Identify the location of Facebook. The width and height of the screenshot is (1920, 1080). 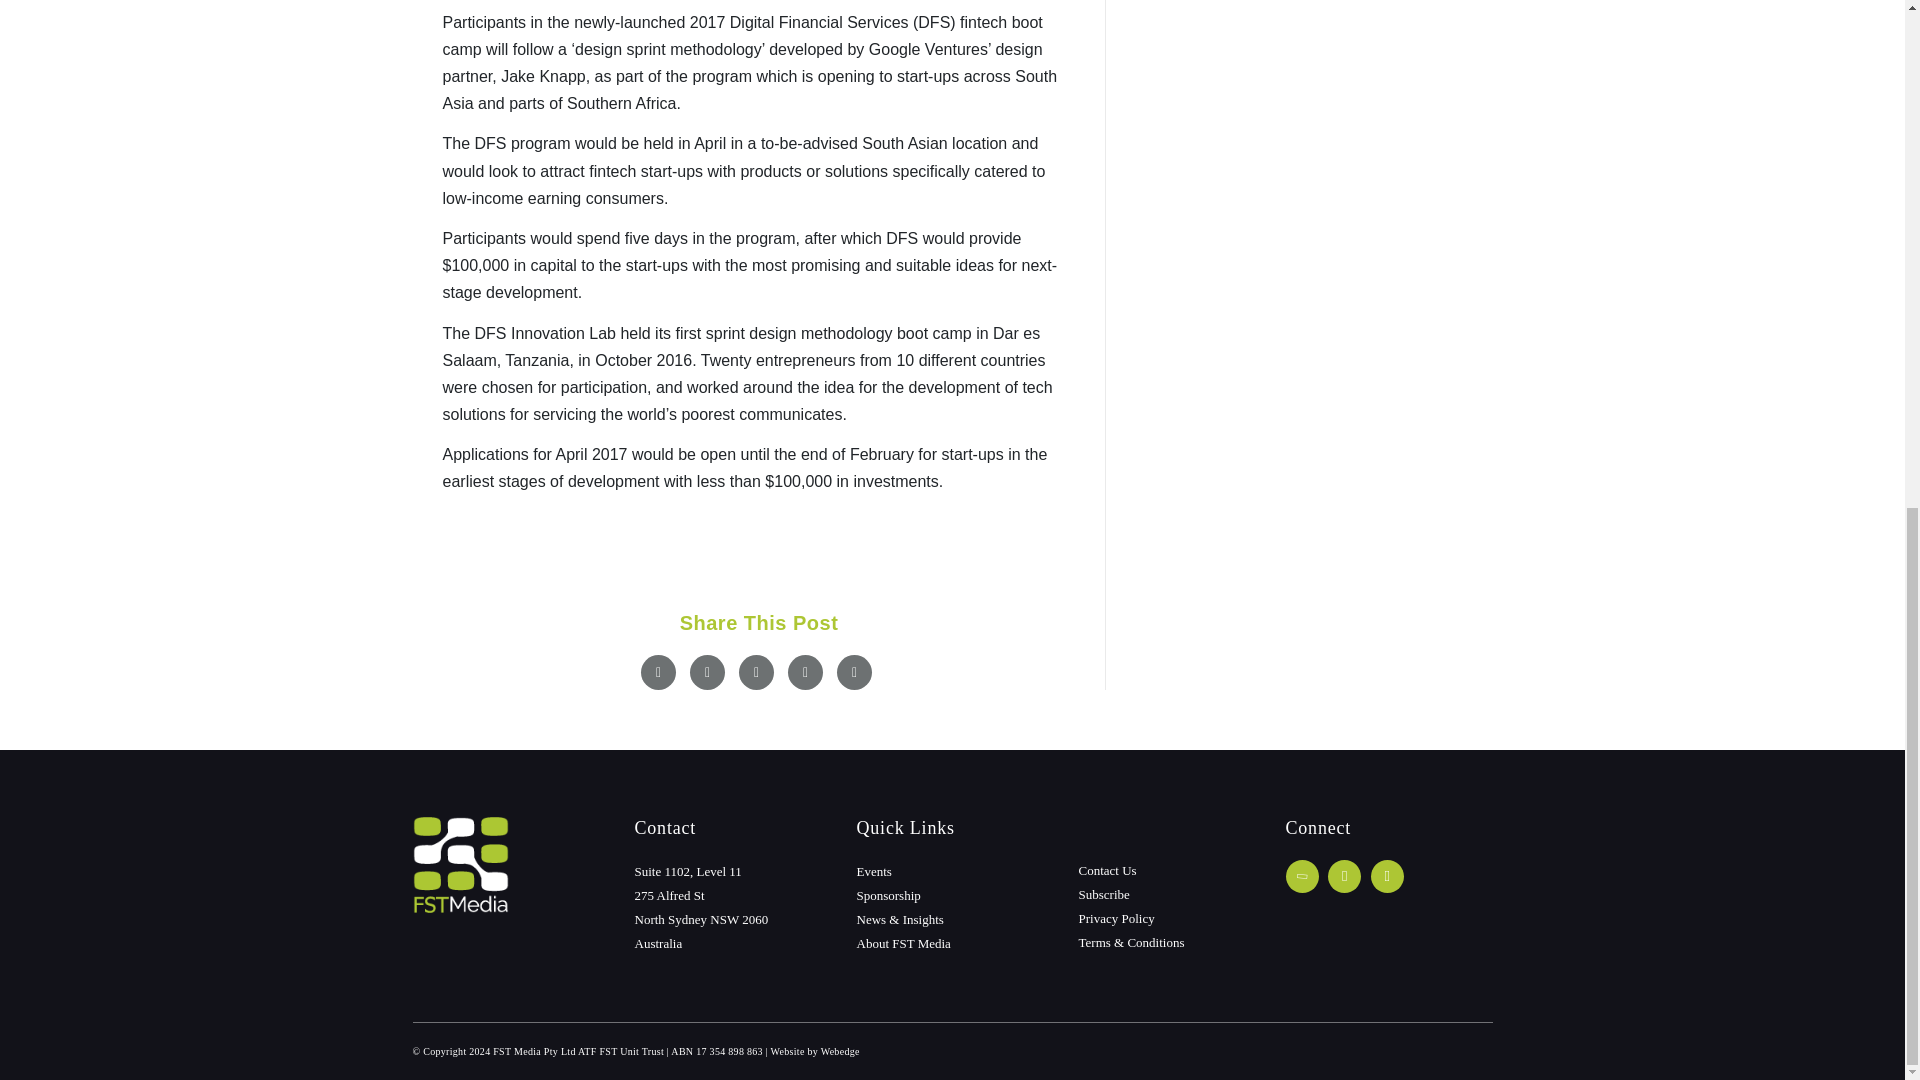
(658, 672).